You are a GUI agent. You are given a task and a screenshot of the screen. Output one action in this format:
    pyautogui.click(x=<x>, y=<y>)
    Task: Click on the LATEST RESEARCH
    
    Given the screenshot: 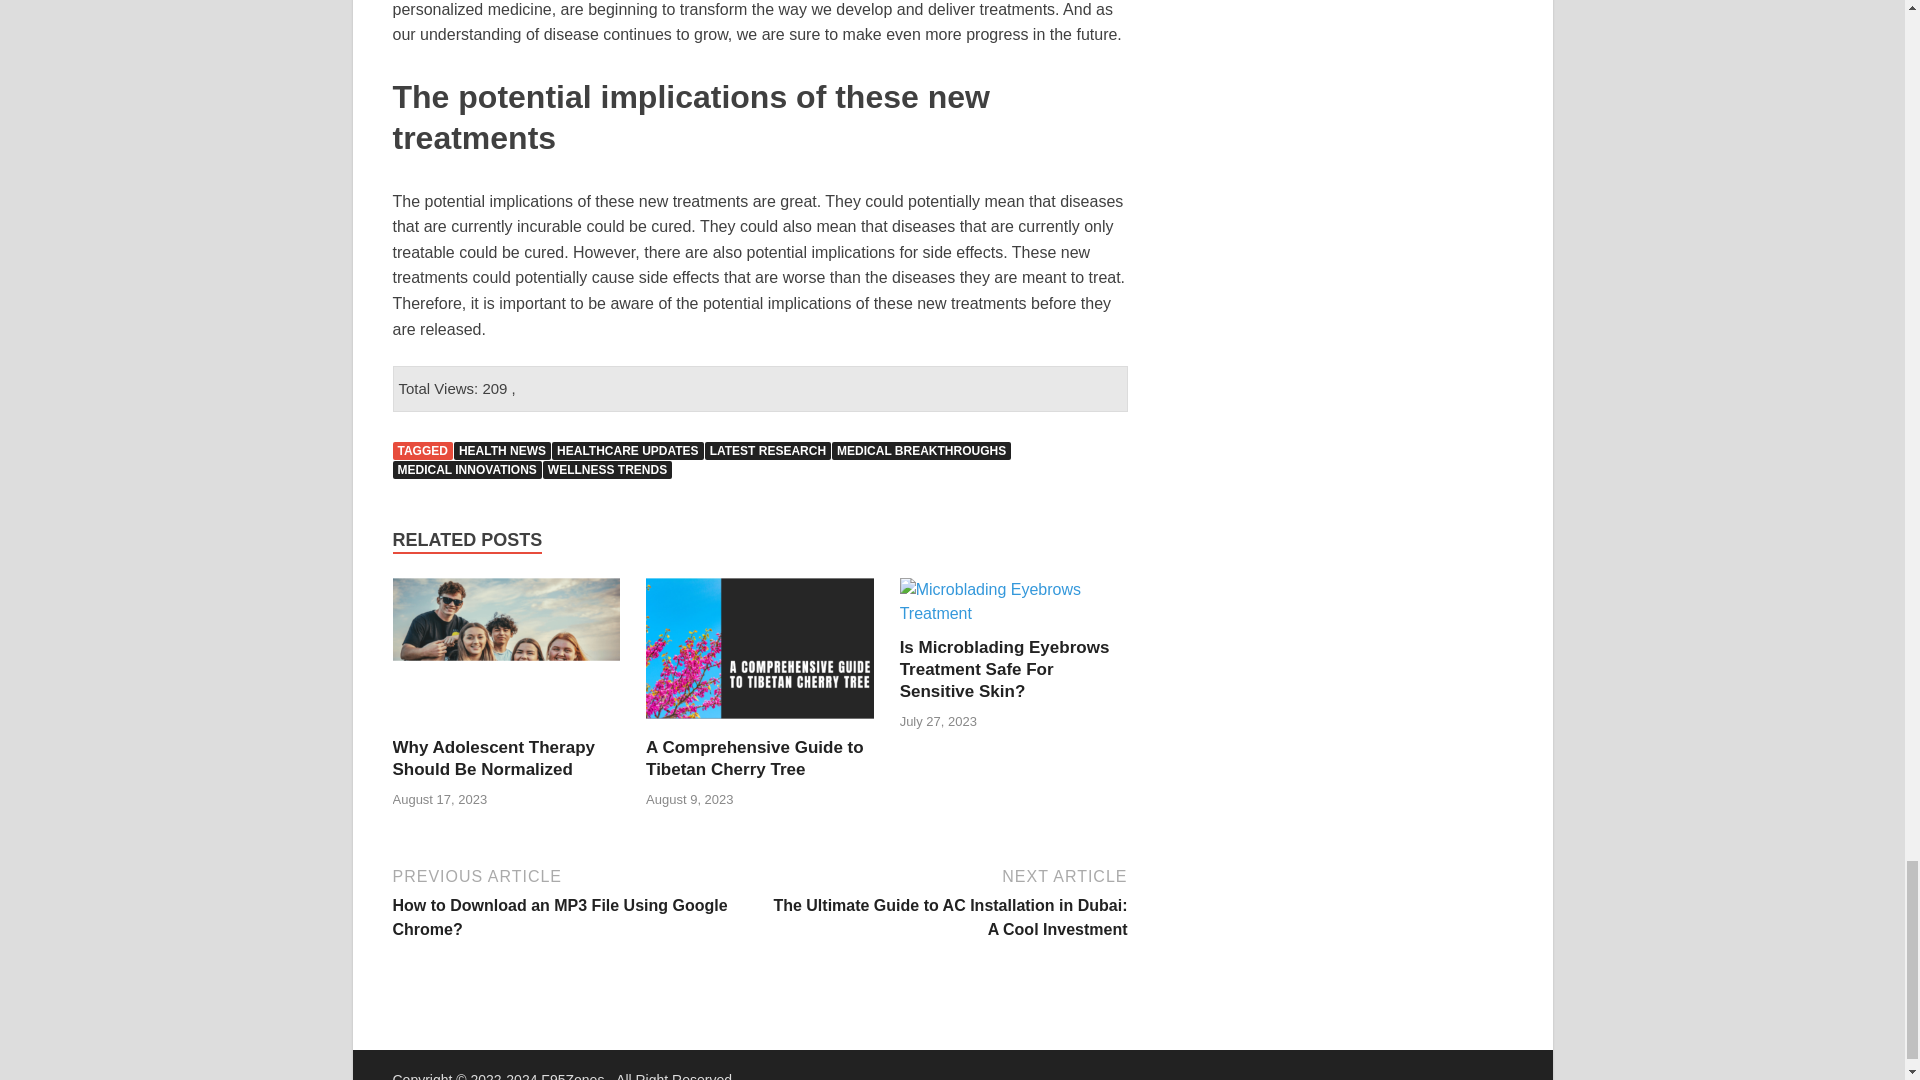 What is the action you would take?
    pyautogui.click(x=768, y=450)
    